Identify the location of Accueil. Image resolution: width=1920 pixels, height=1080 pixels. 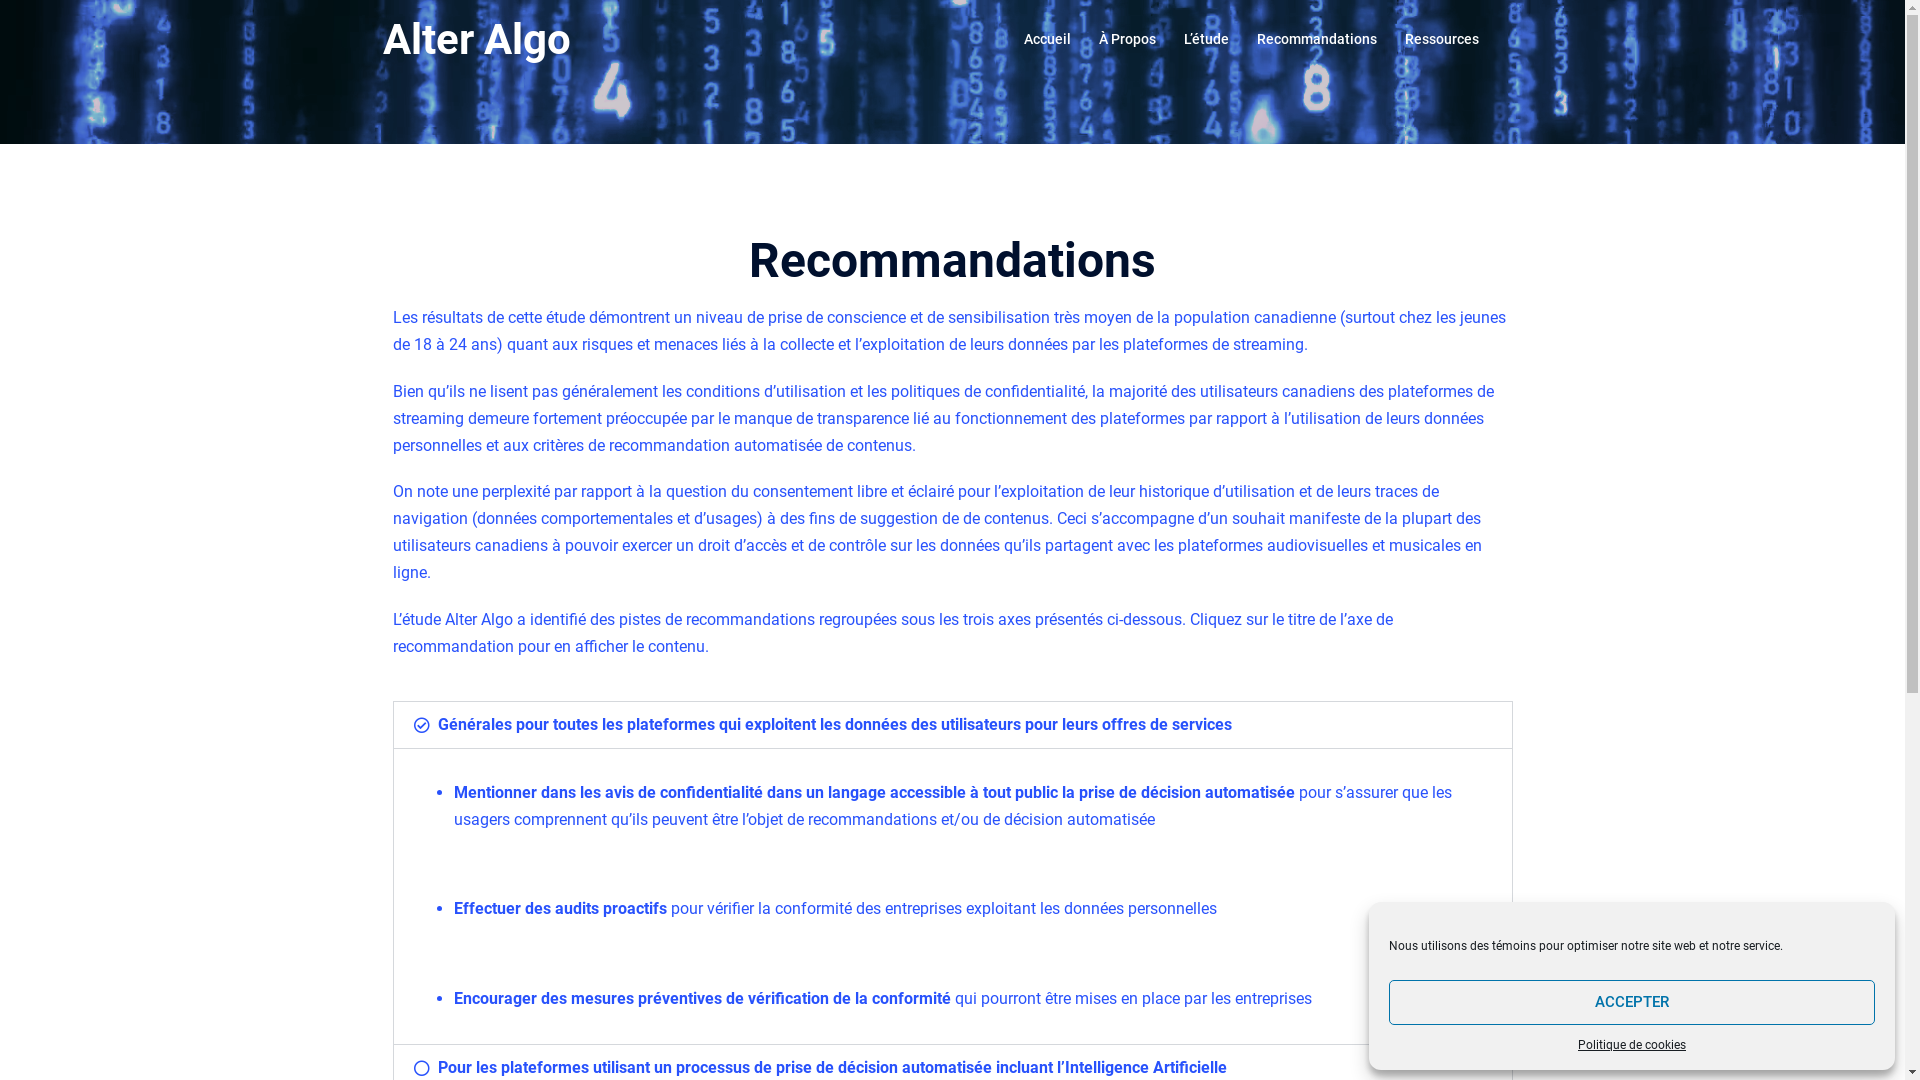
(1048, 40).